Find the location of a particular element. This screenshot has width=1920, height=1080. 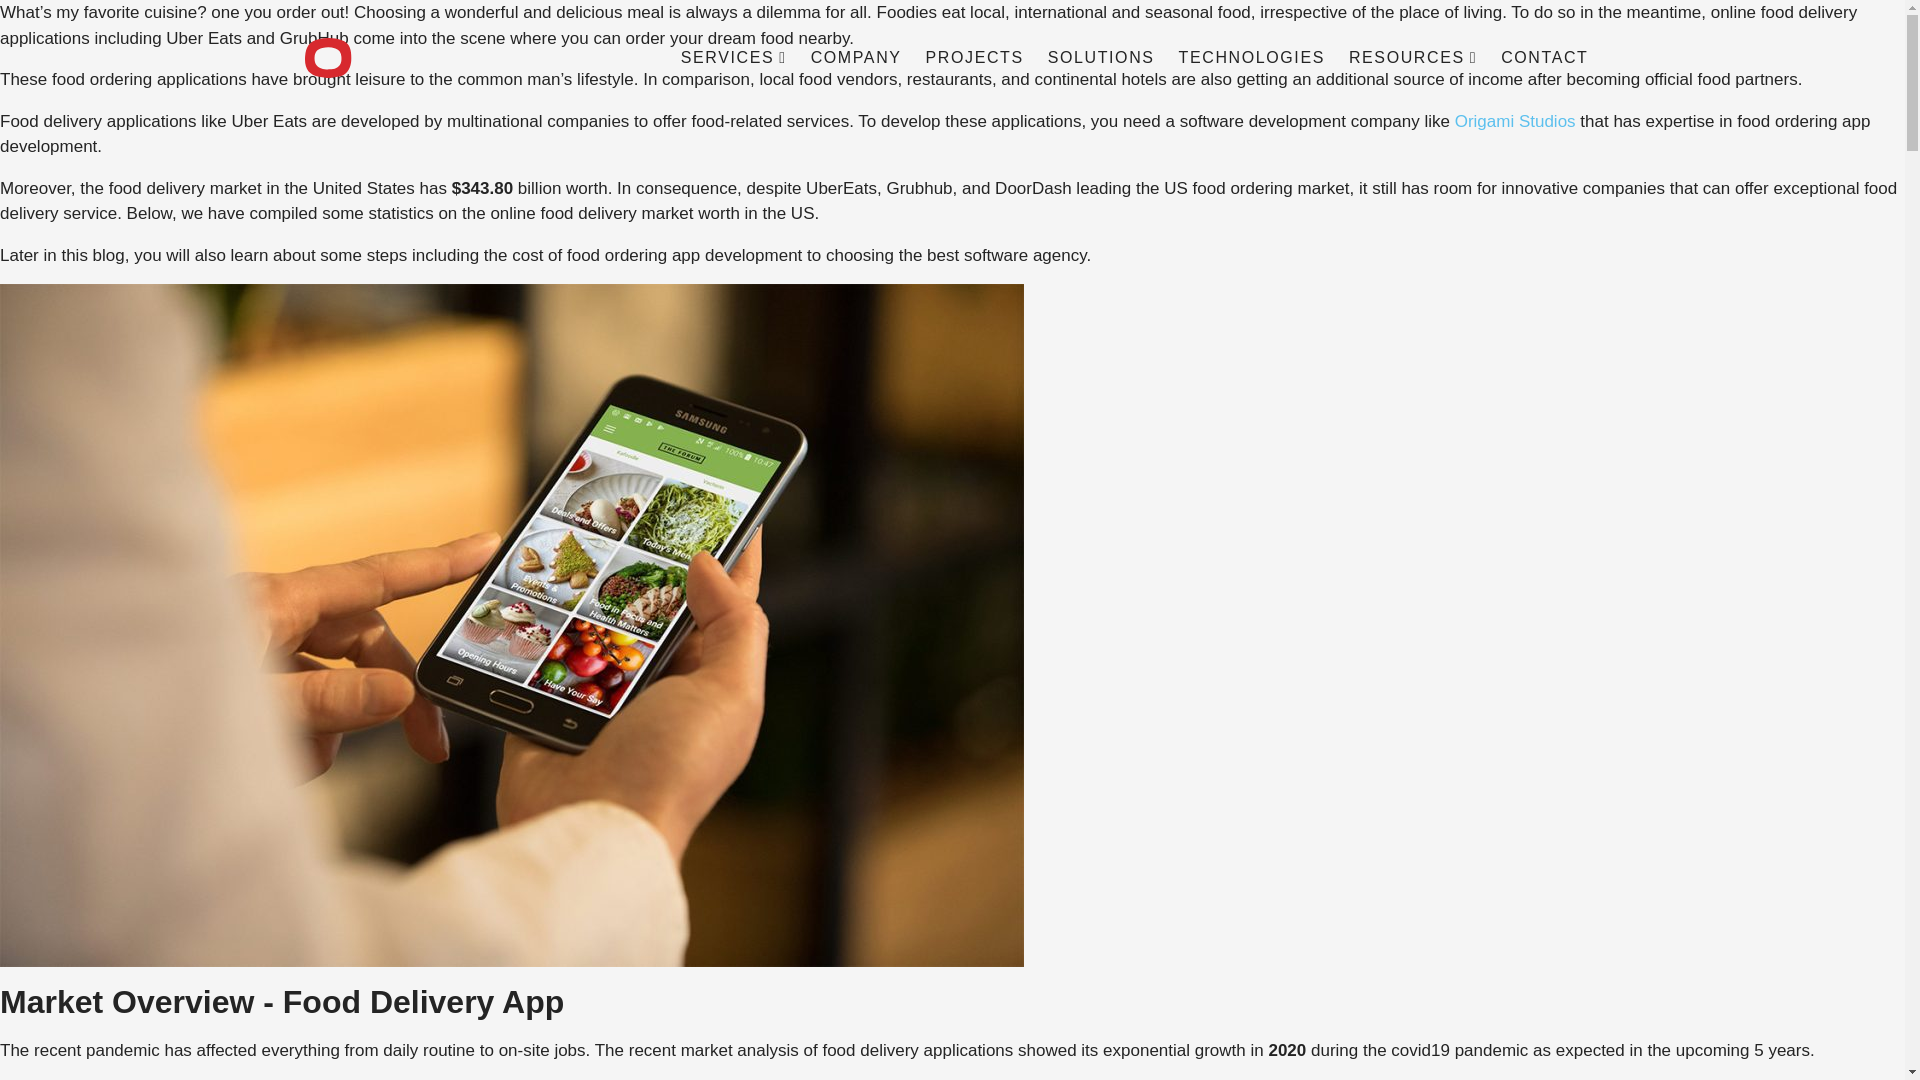

SOLUTIONS is located at coordinates (1102, 58).